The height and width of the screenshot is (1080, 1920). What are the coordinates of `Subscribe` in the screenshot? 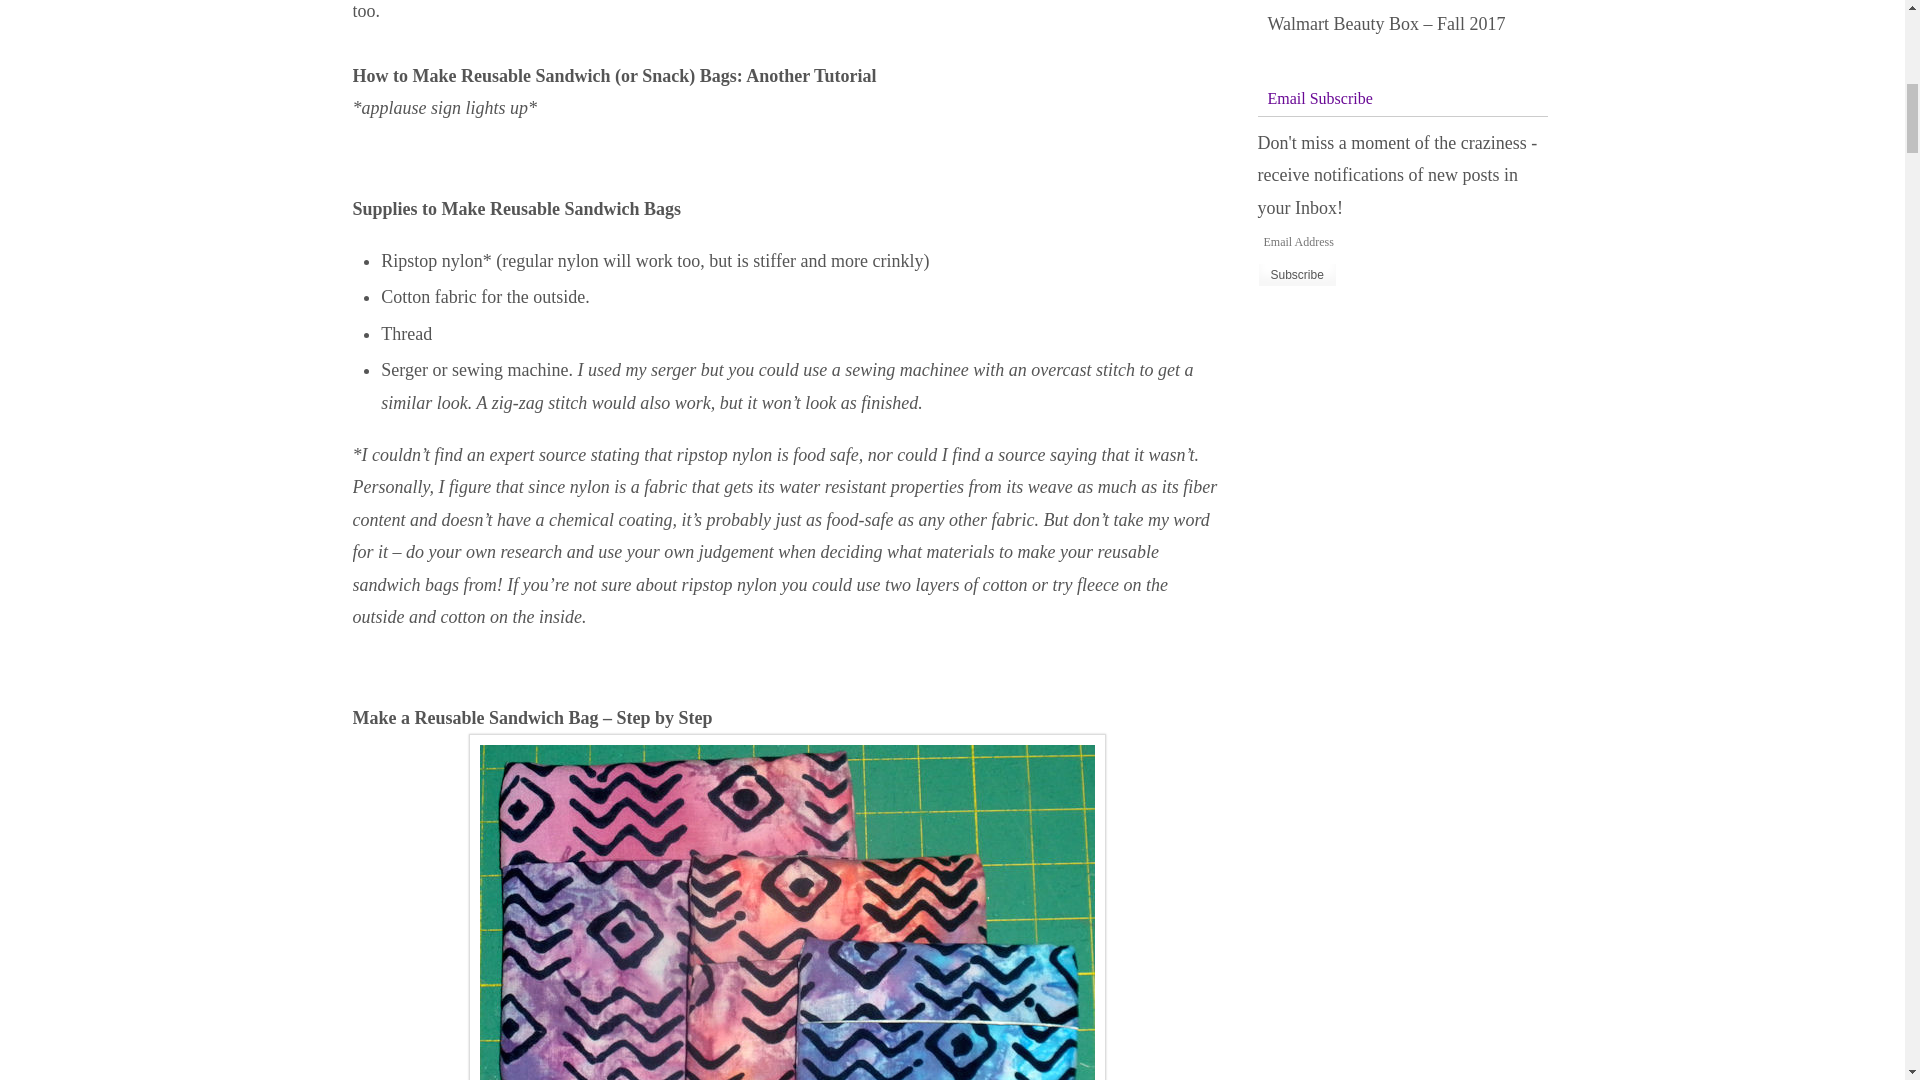 It's located at (1296, 275).